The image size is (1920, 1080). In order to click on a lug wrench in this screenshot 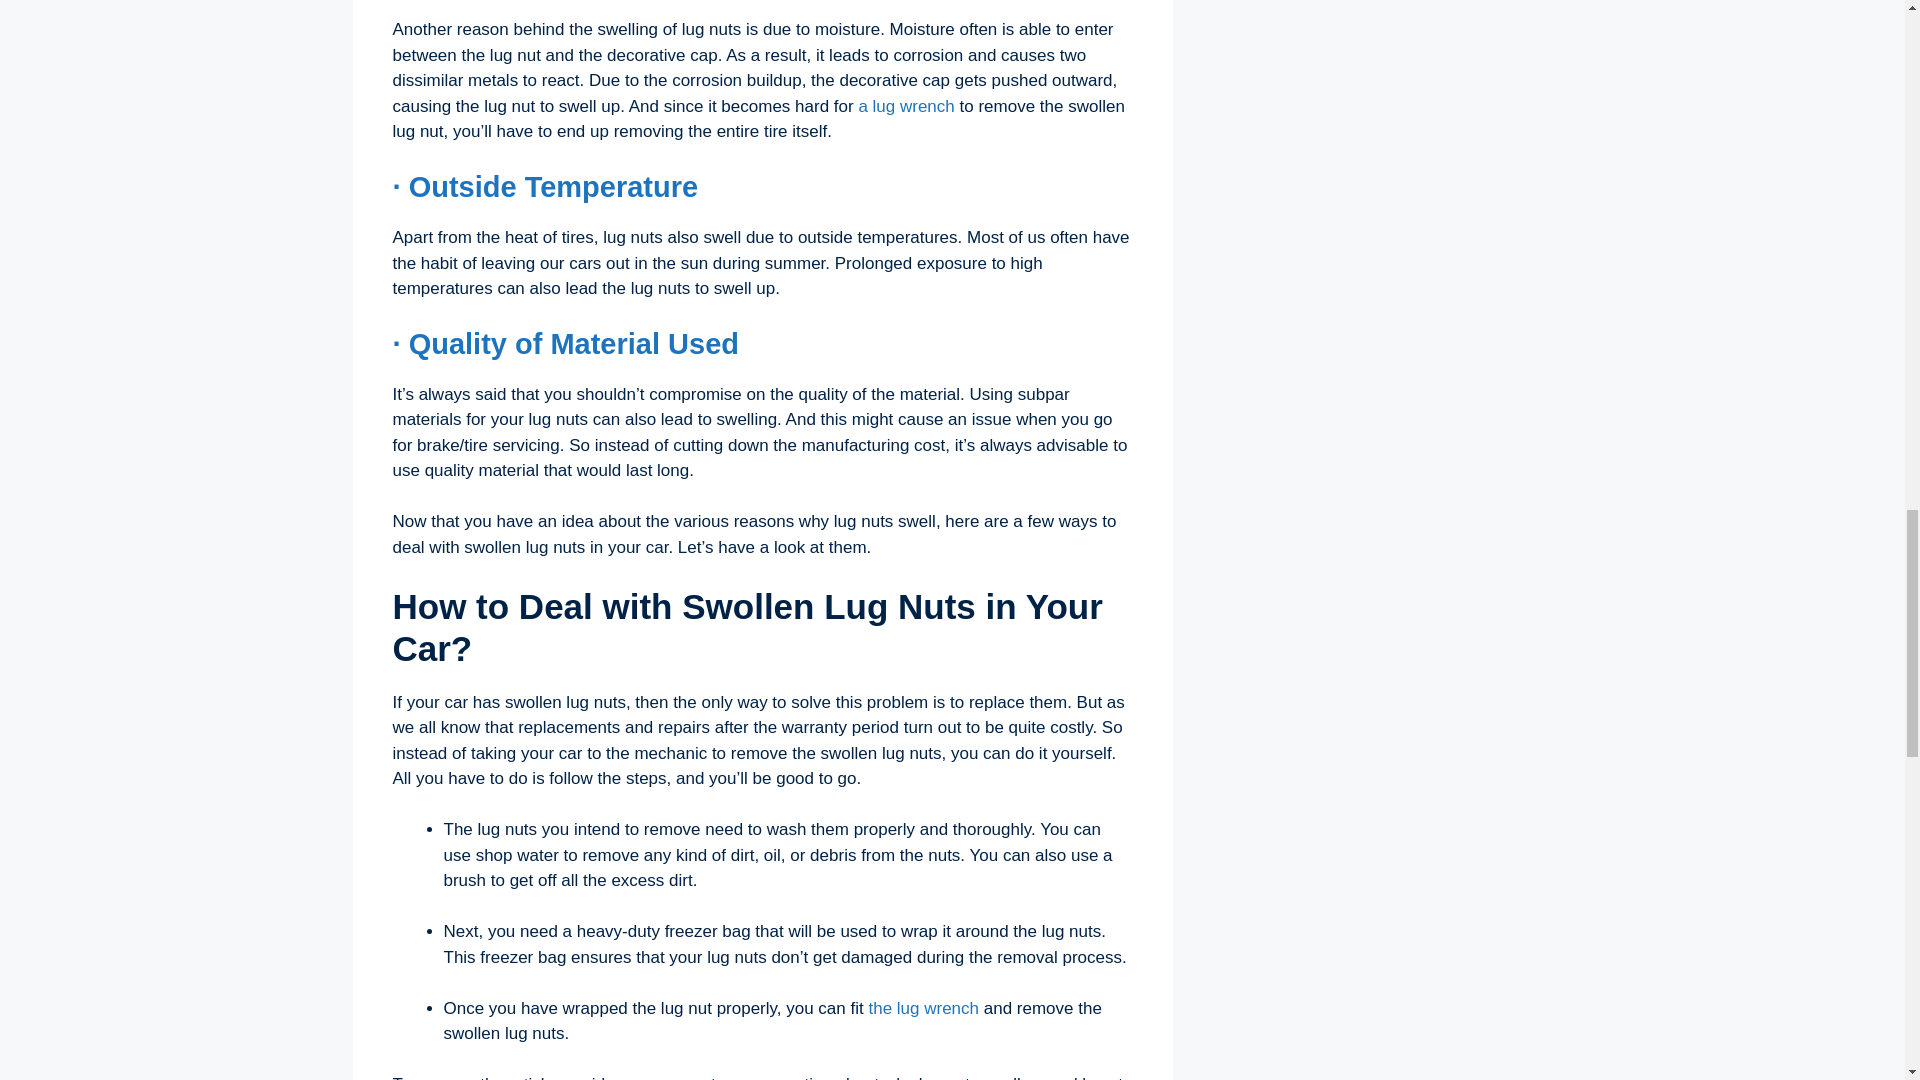, I will do `click(906, 106)`.